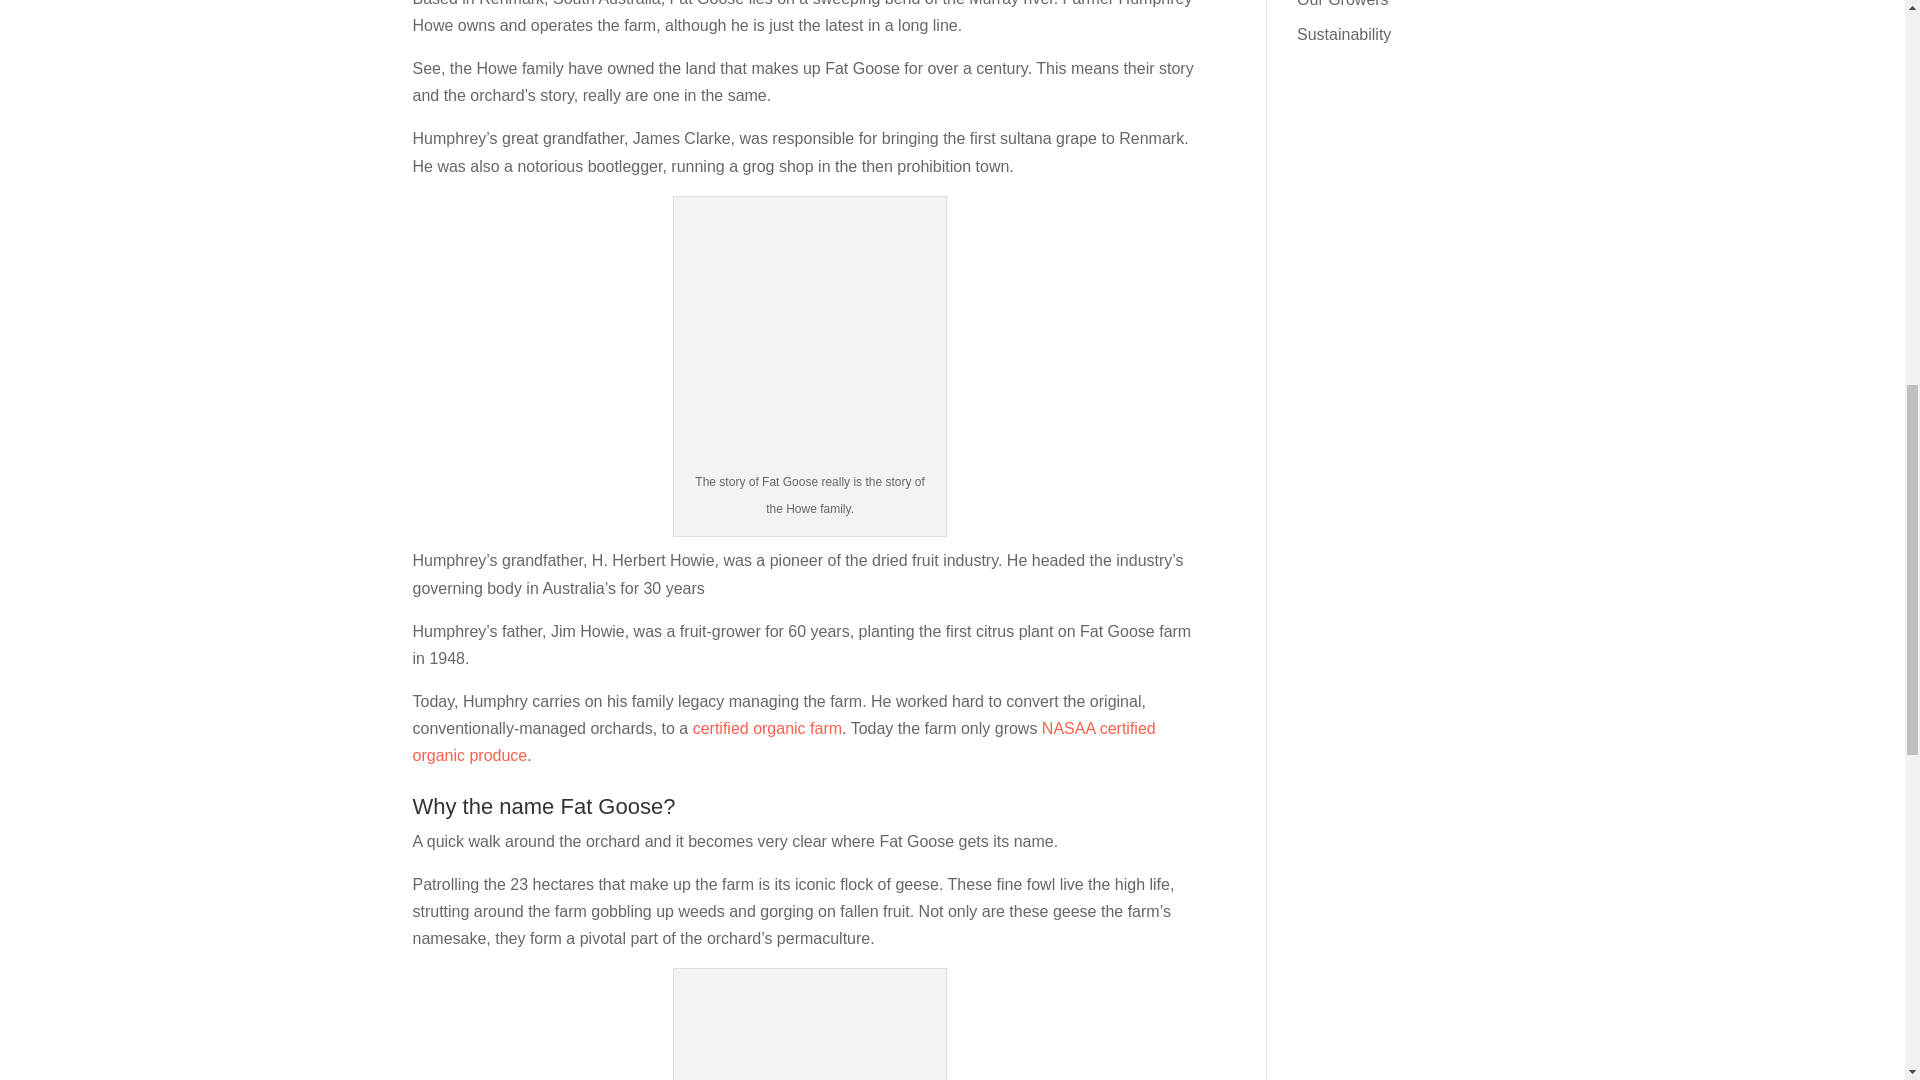 The image size is (1920, 1080). What do you see at coordinates (784, 742) in the screenshot?
I see `NASAA certified organic produce` at bounding box center [784, 742].